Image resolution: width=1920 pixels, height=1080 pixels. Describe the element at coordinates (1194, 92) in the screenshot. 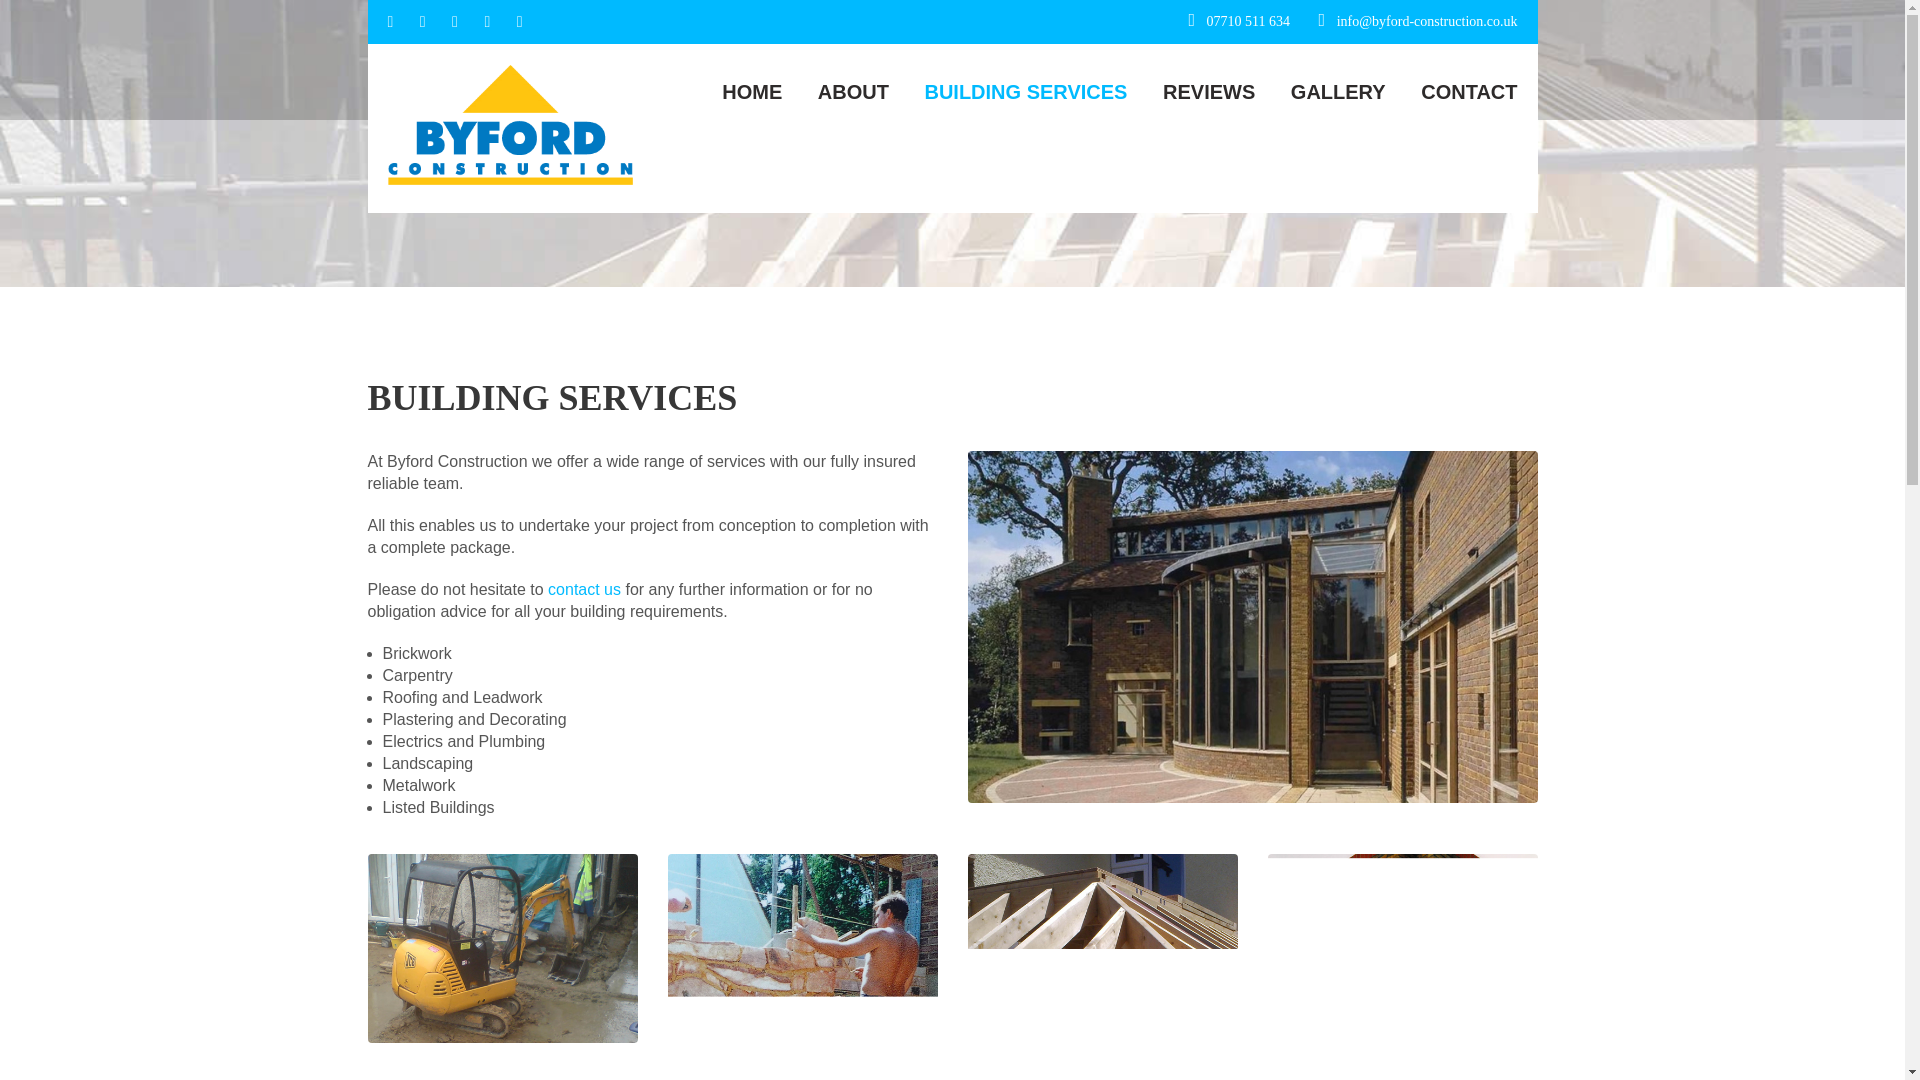

I see `REVIEWS` at that location.